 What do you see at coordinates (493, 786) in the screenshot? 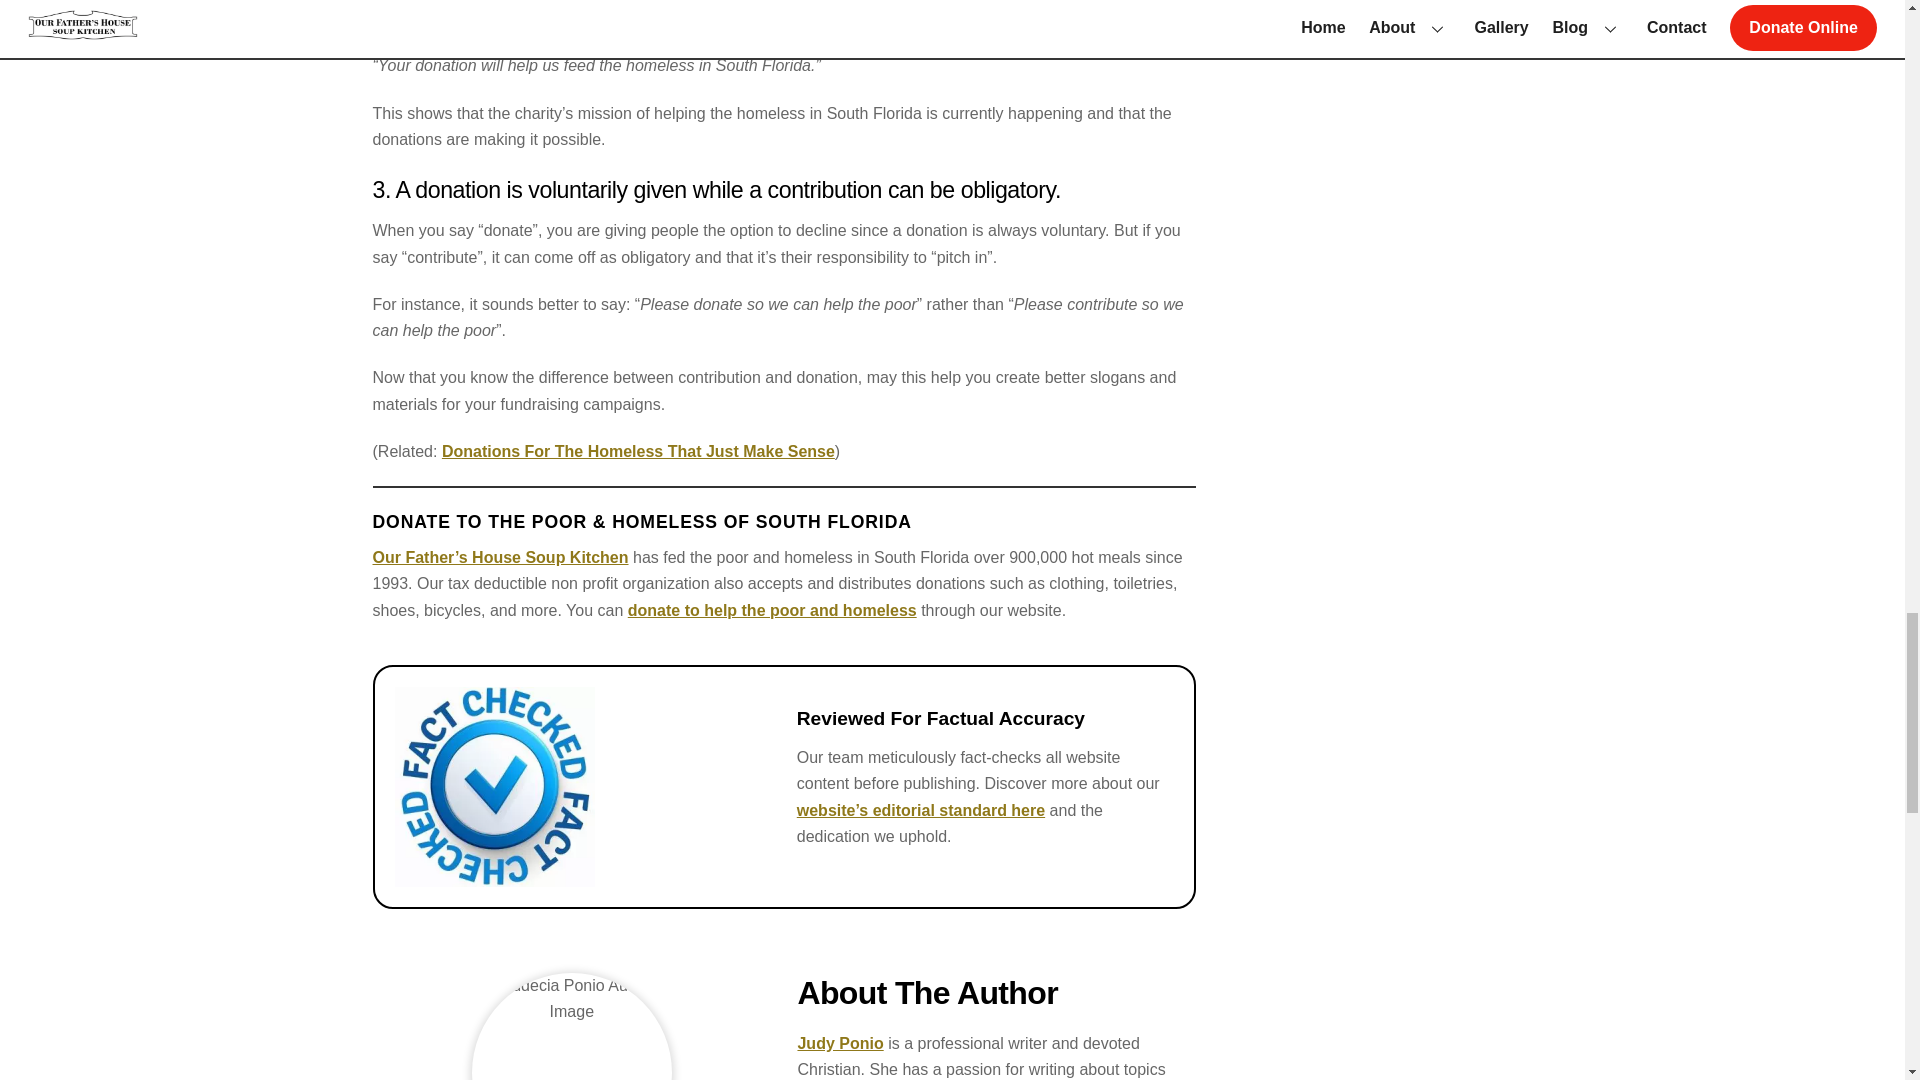
I see `Fact Checked Badge` at bounding box center [493, 786].